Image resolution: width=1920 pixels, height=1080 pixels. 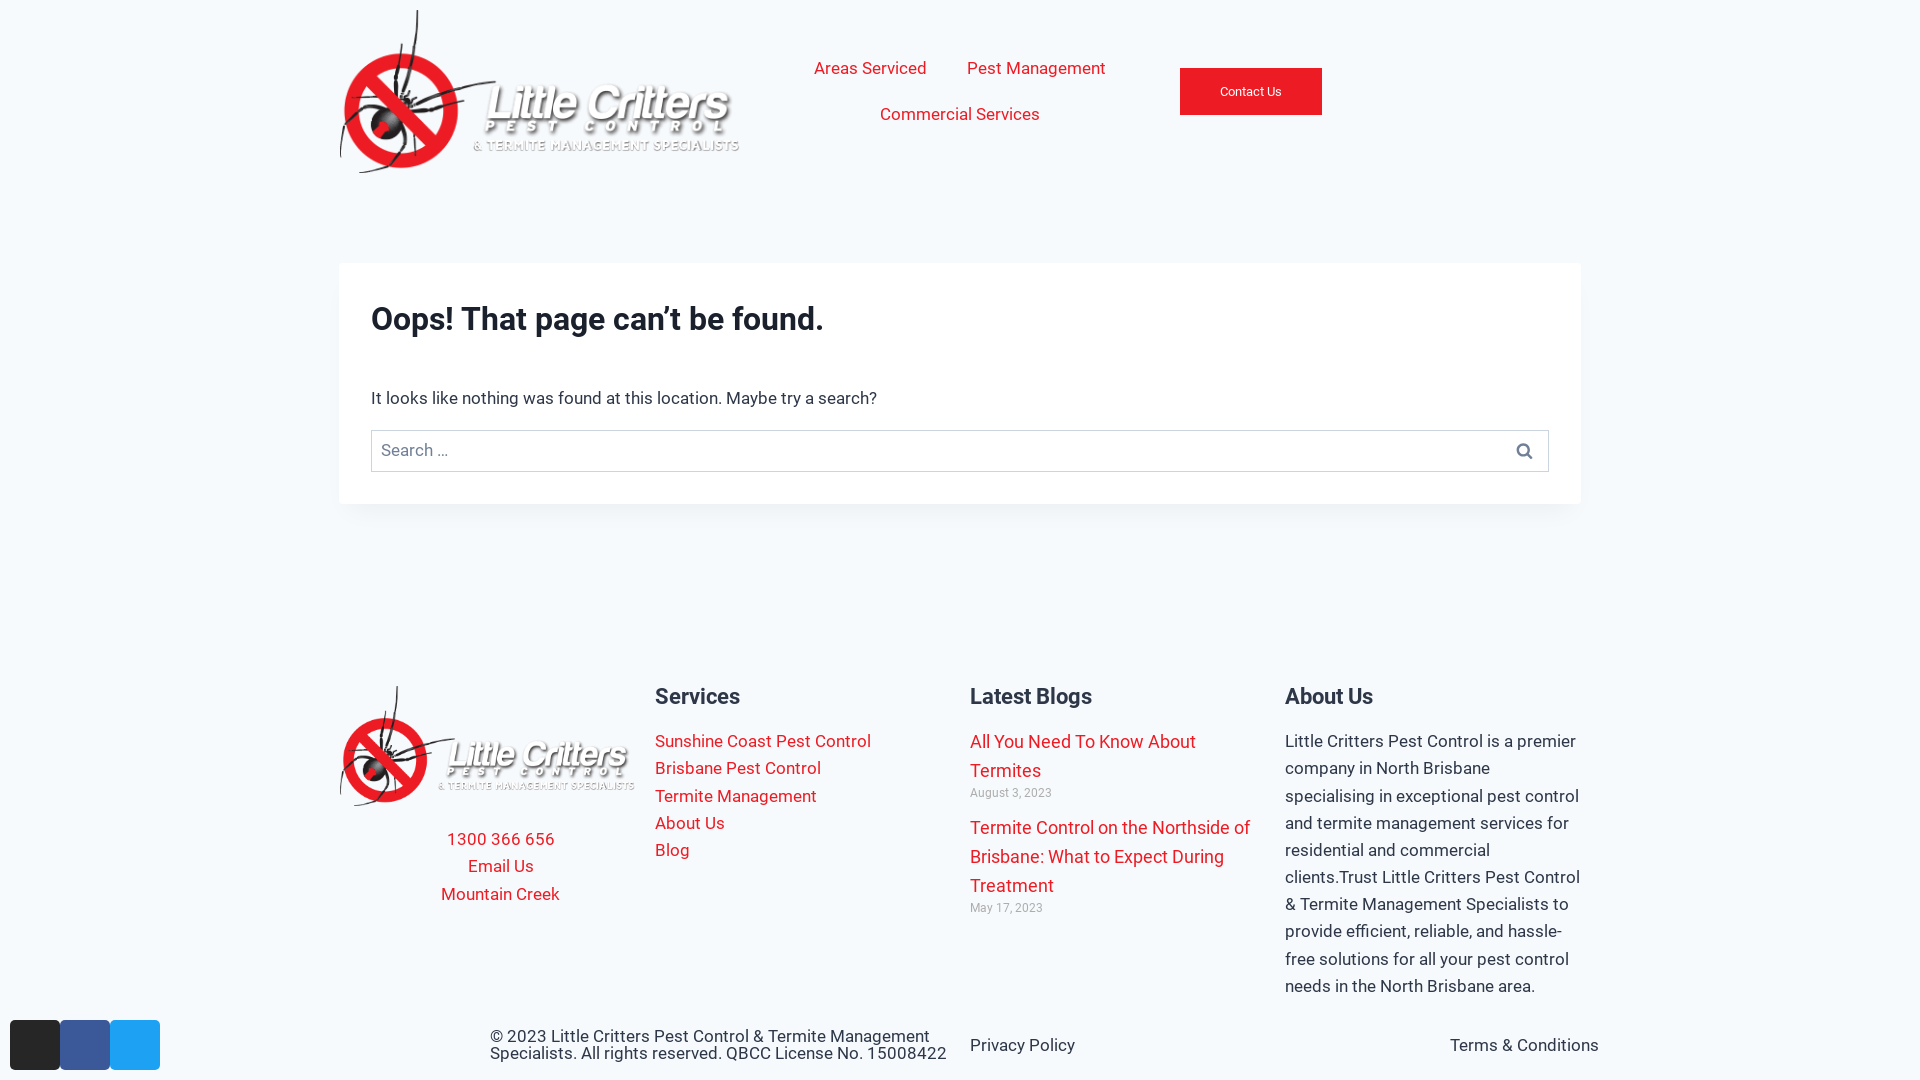 I want to click on Terms & Conditions, so click(x=1524, y=1044).